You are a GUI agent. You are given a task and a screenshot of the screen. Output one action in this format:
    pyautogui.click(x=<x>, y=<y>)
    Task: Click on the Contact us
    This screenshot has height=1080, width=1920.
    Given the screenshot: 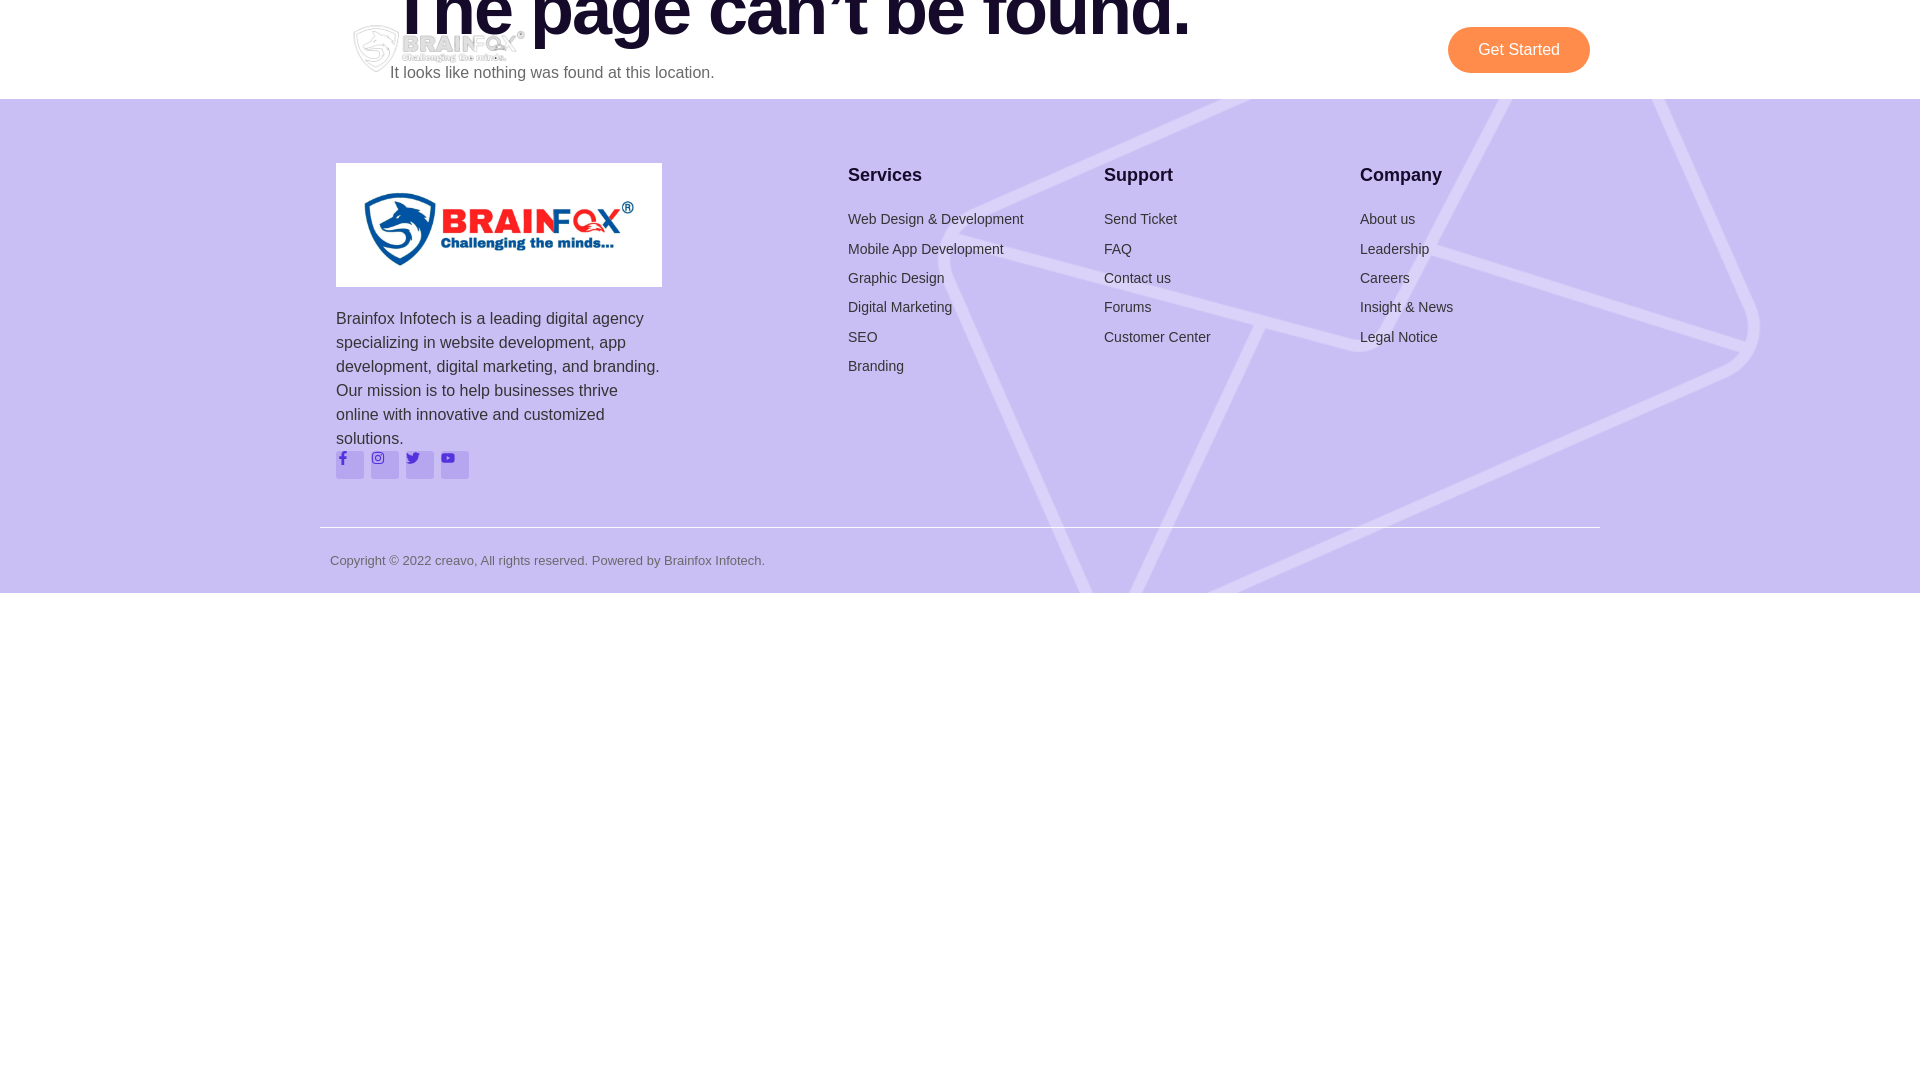 What is the action you would take?
    pyautogui.click(x=1216, y=278)
    